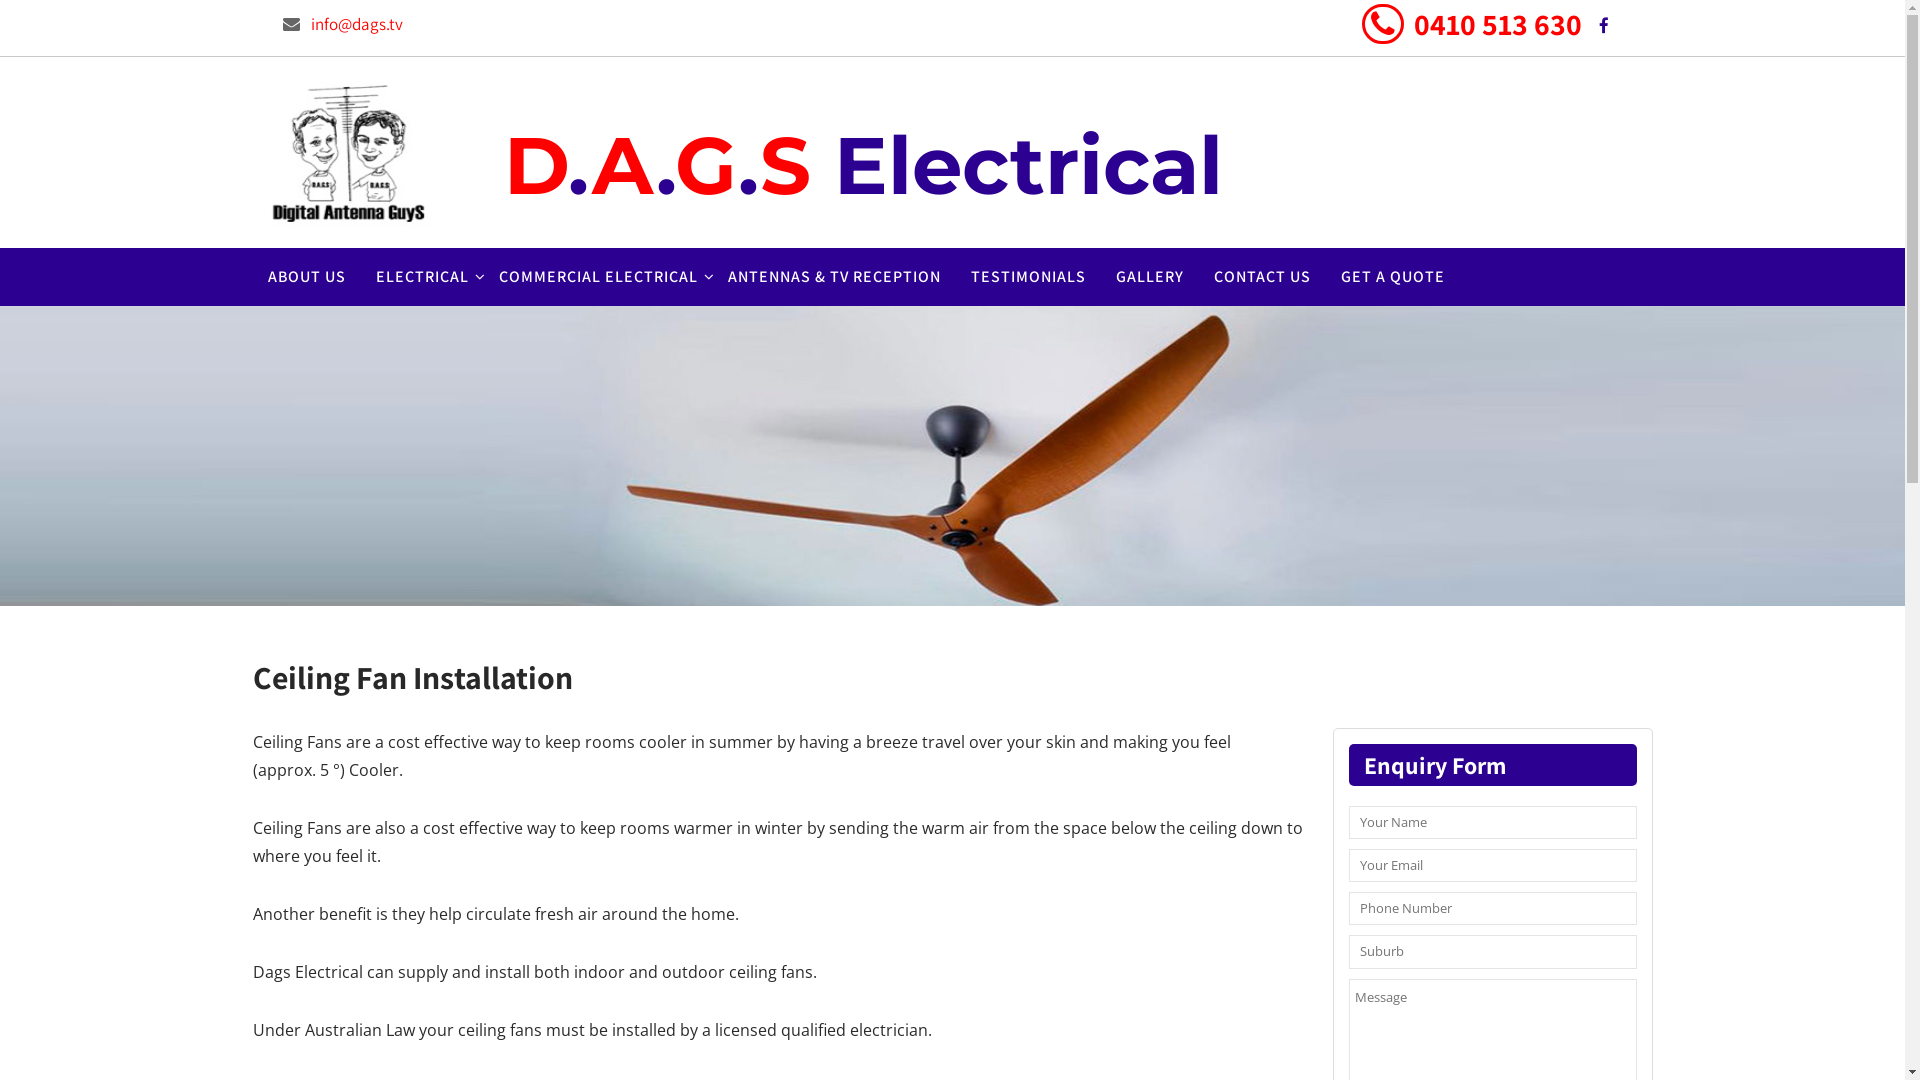 This screenshot has width=1920, height=1080. I want to click on CONTACT US, so click(1262, 276).